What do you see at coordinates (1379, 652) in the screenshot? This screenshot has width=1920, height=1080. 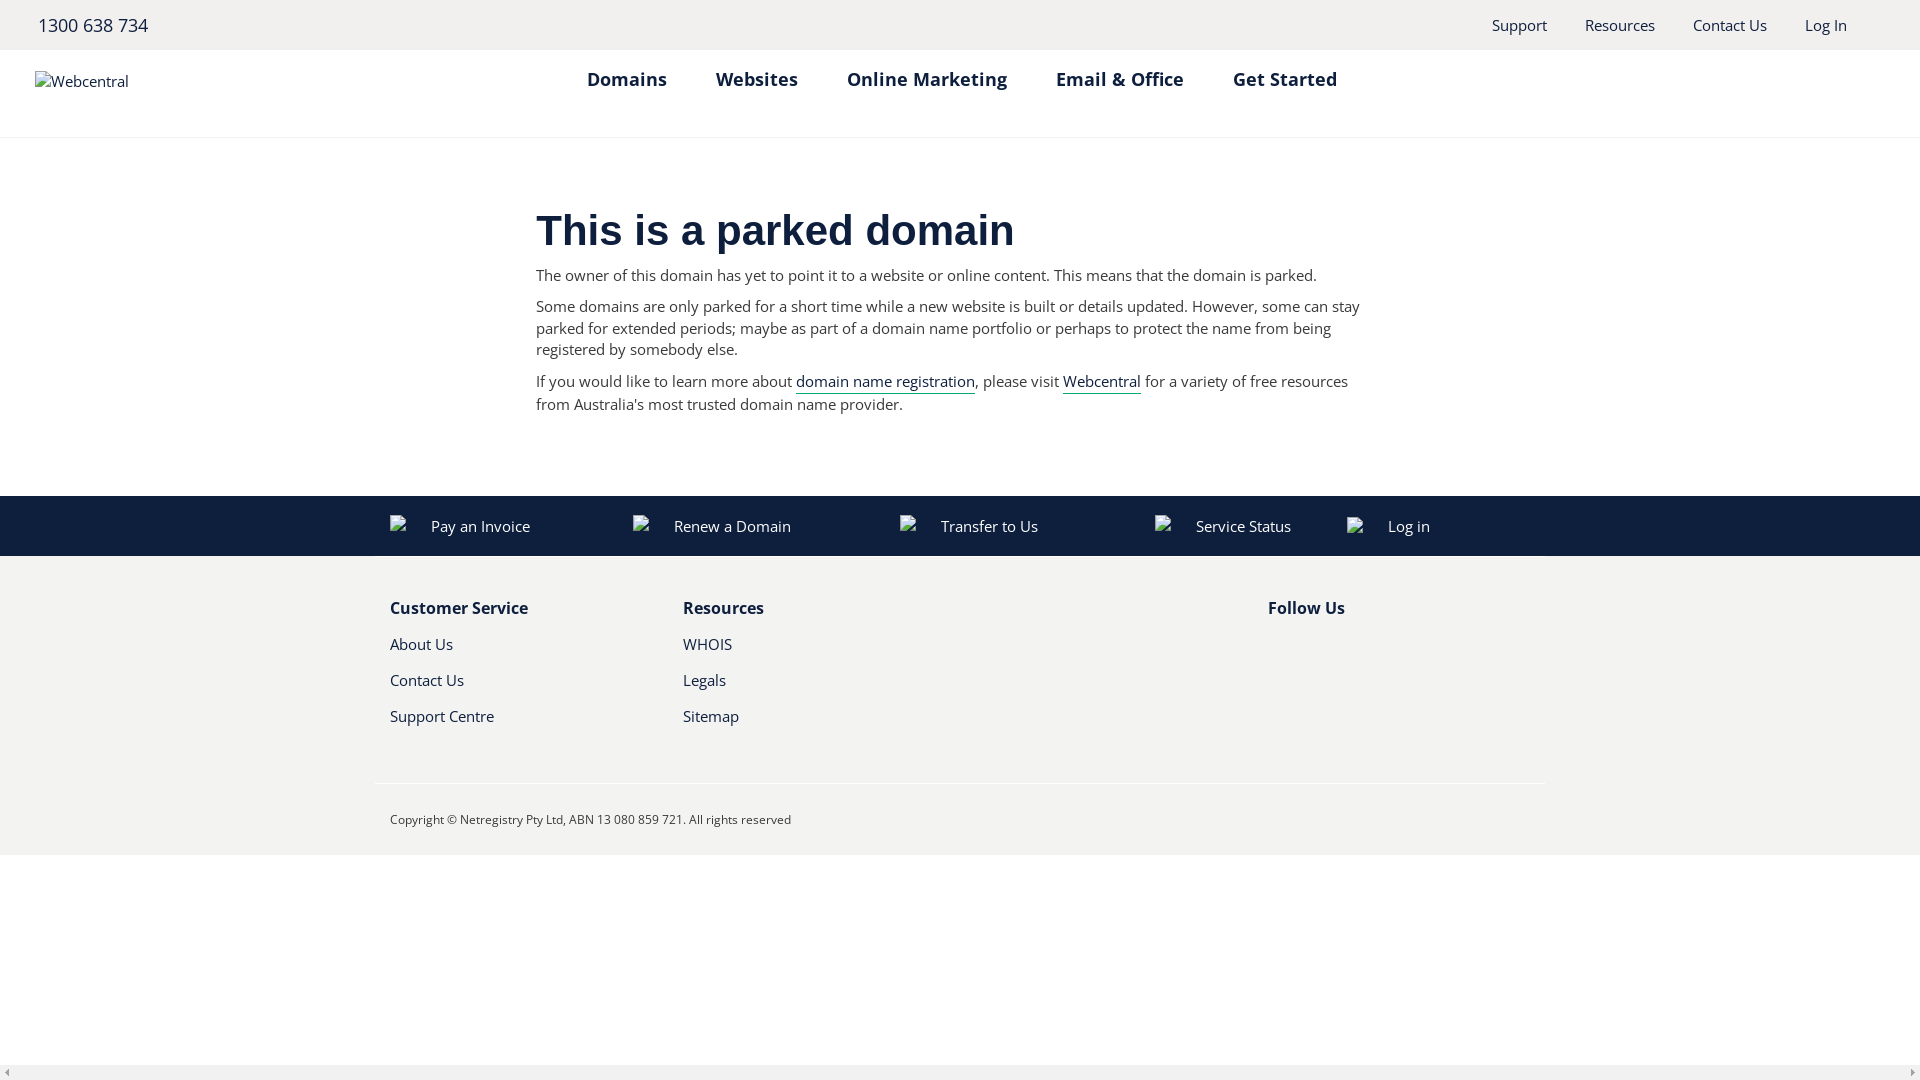 I see `RSS` at bounding box center [1379, 652].